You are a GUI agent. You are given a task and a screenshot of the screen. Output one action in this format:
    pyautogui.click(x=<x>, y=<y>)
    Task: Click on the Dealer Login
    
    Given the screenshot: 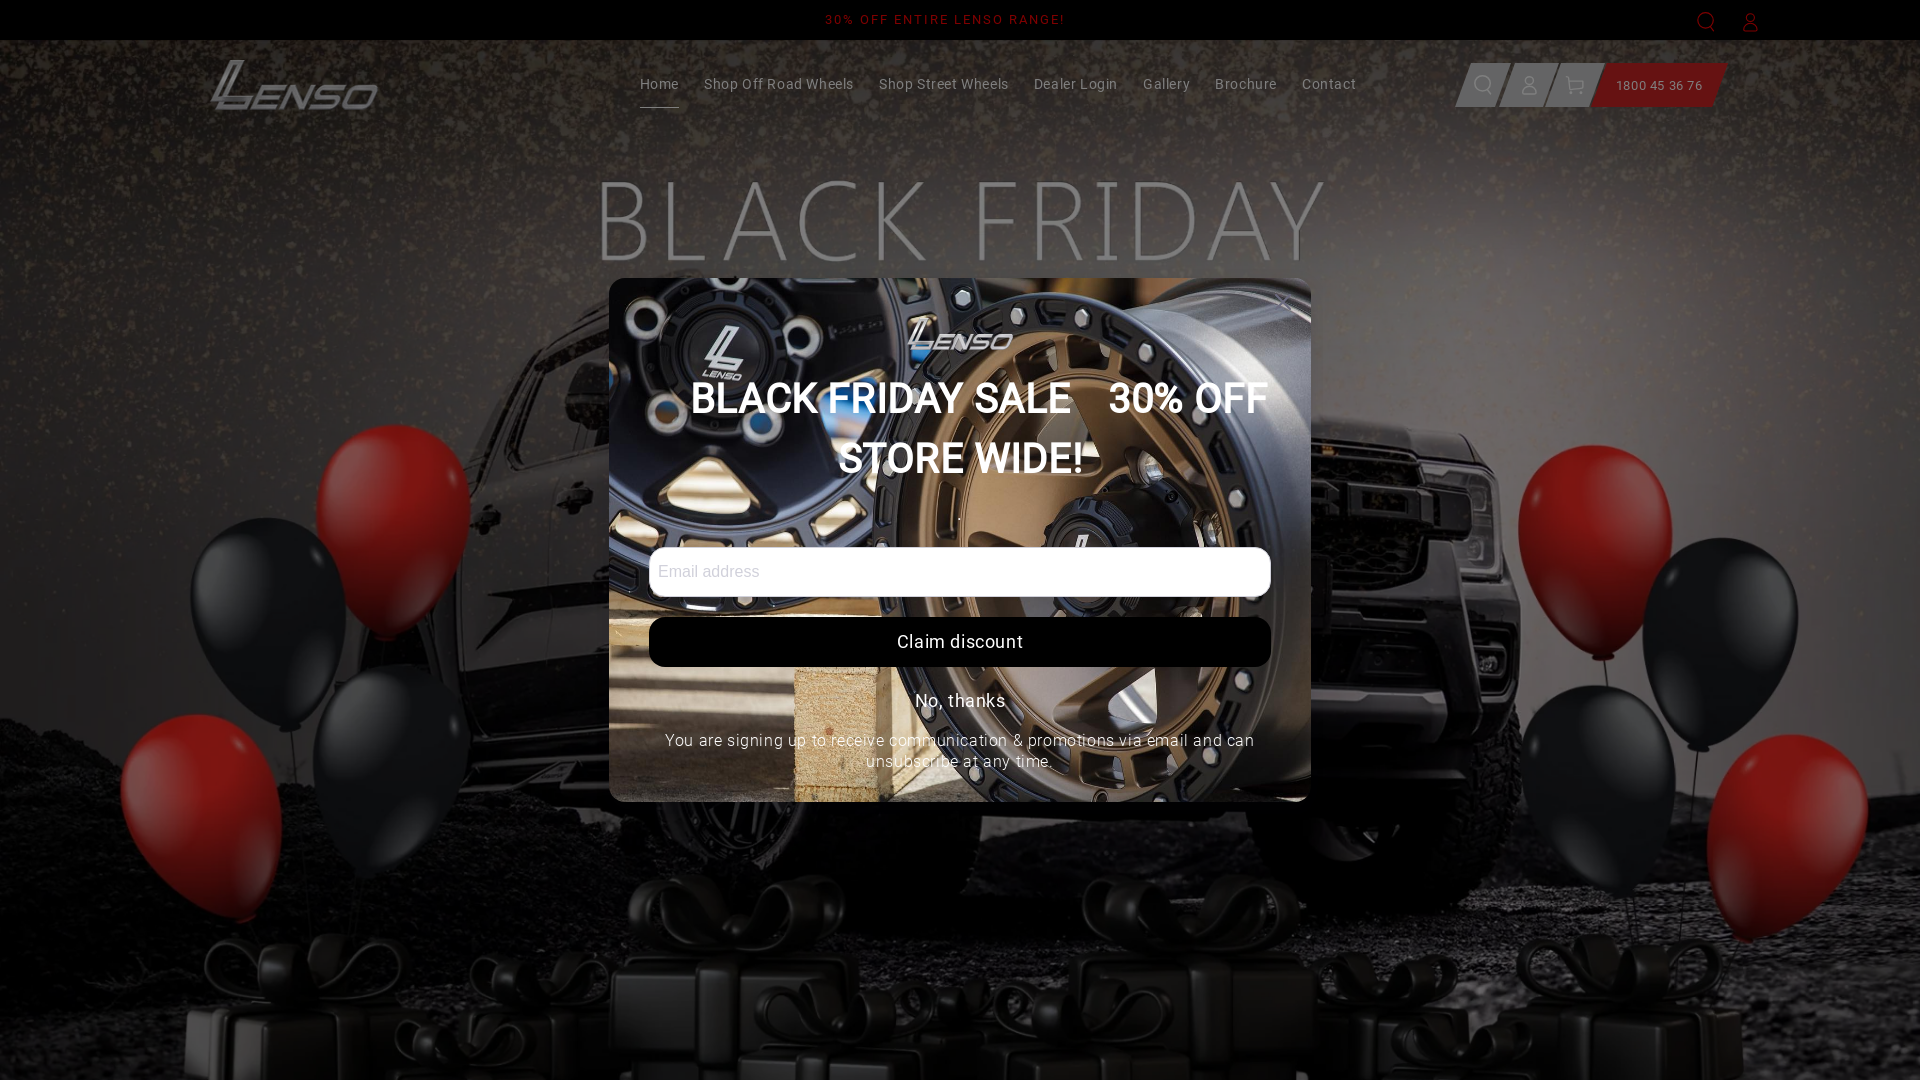 What is the action you would take?
    pyautogui.click(x=1076, y=84)
    